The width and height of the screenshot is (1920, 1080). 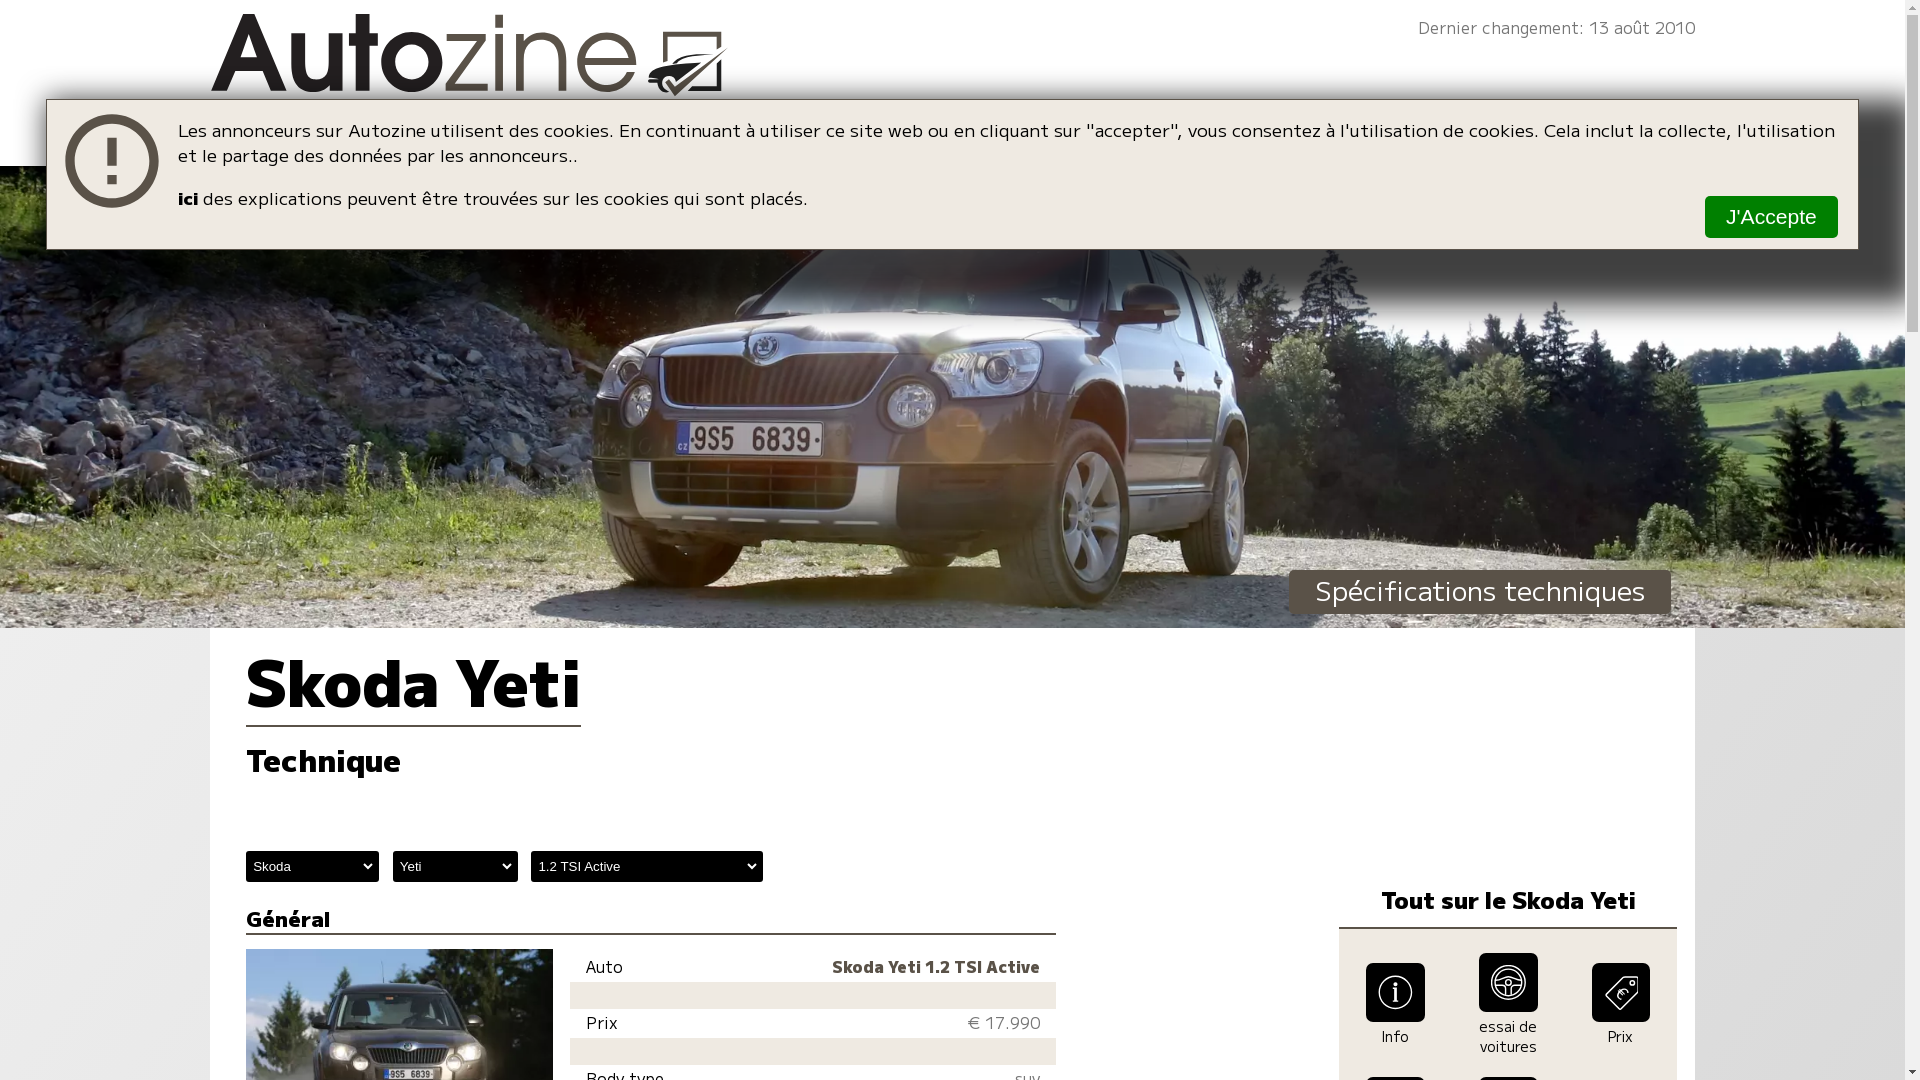 I want to click on ici, so click(x=188, y=198).